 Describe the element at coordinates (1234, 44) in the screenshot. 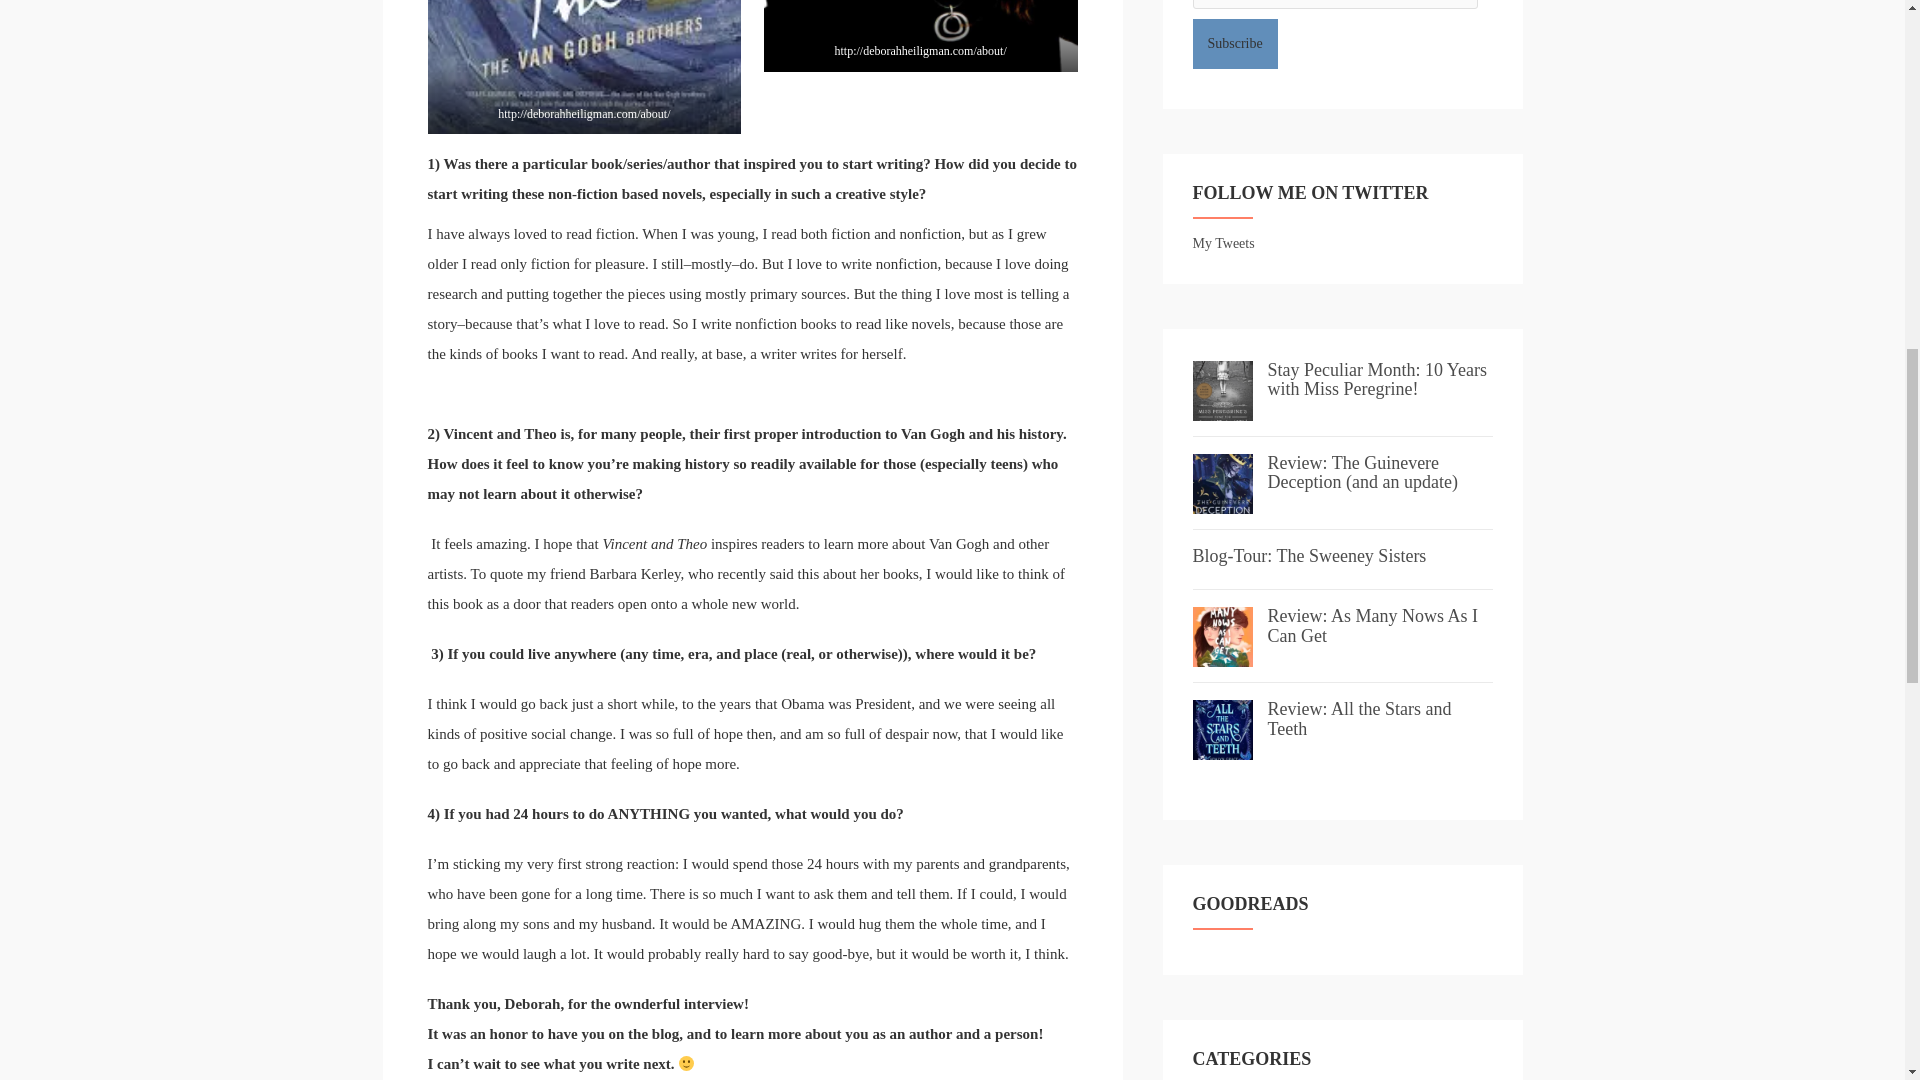

I see `Subscribe` at that location.